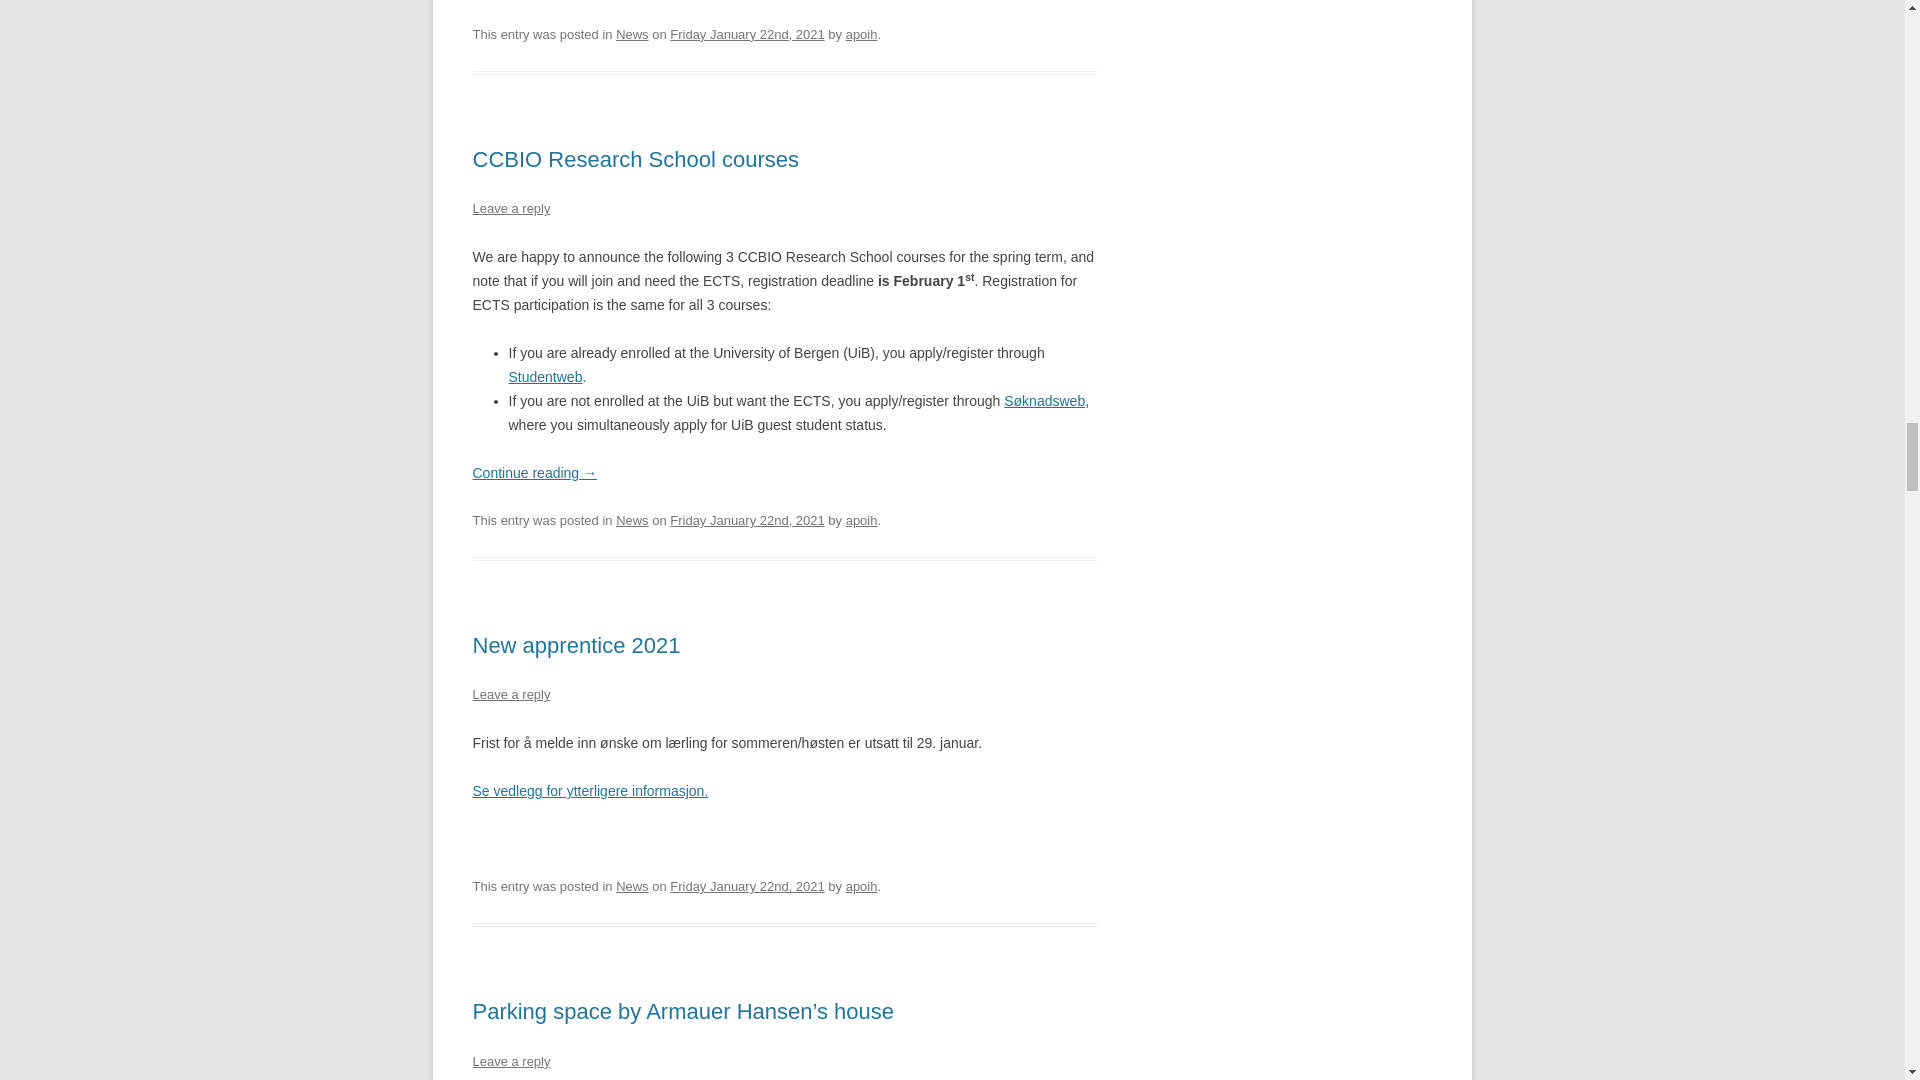  What do you see at coordinates (862, 34) in the screenshot?
I see `View all posts by apoih` at bounding box center [862, 34].